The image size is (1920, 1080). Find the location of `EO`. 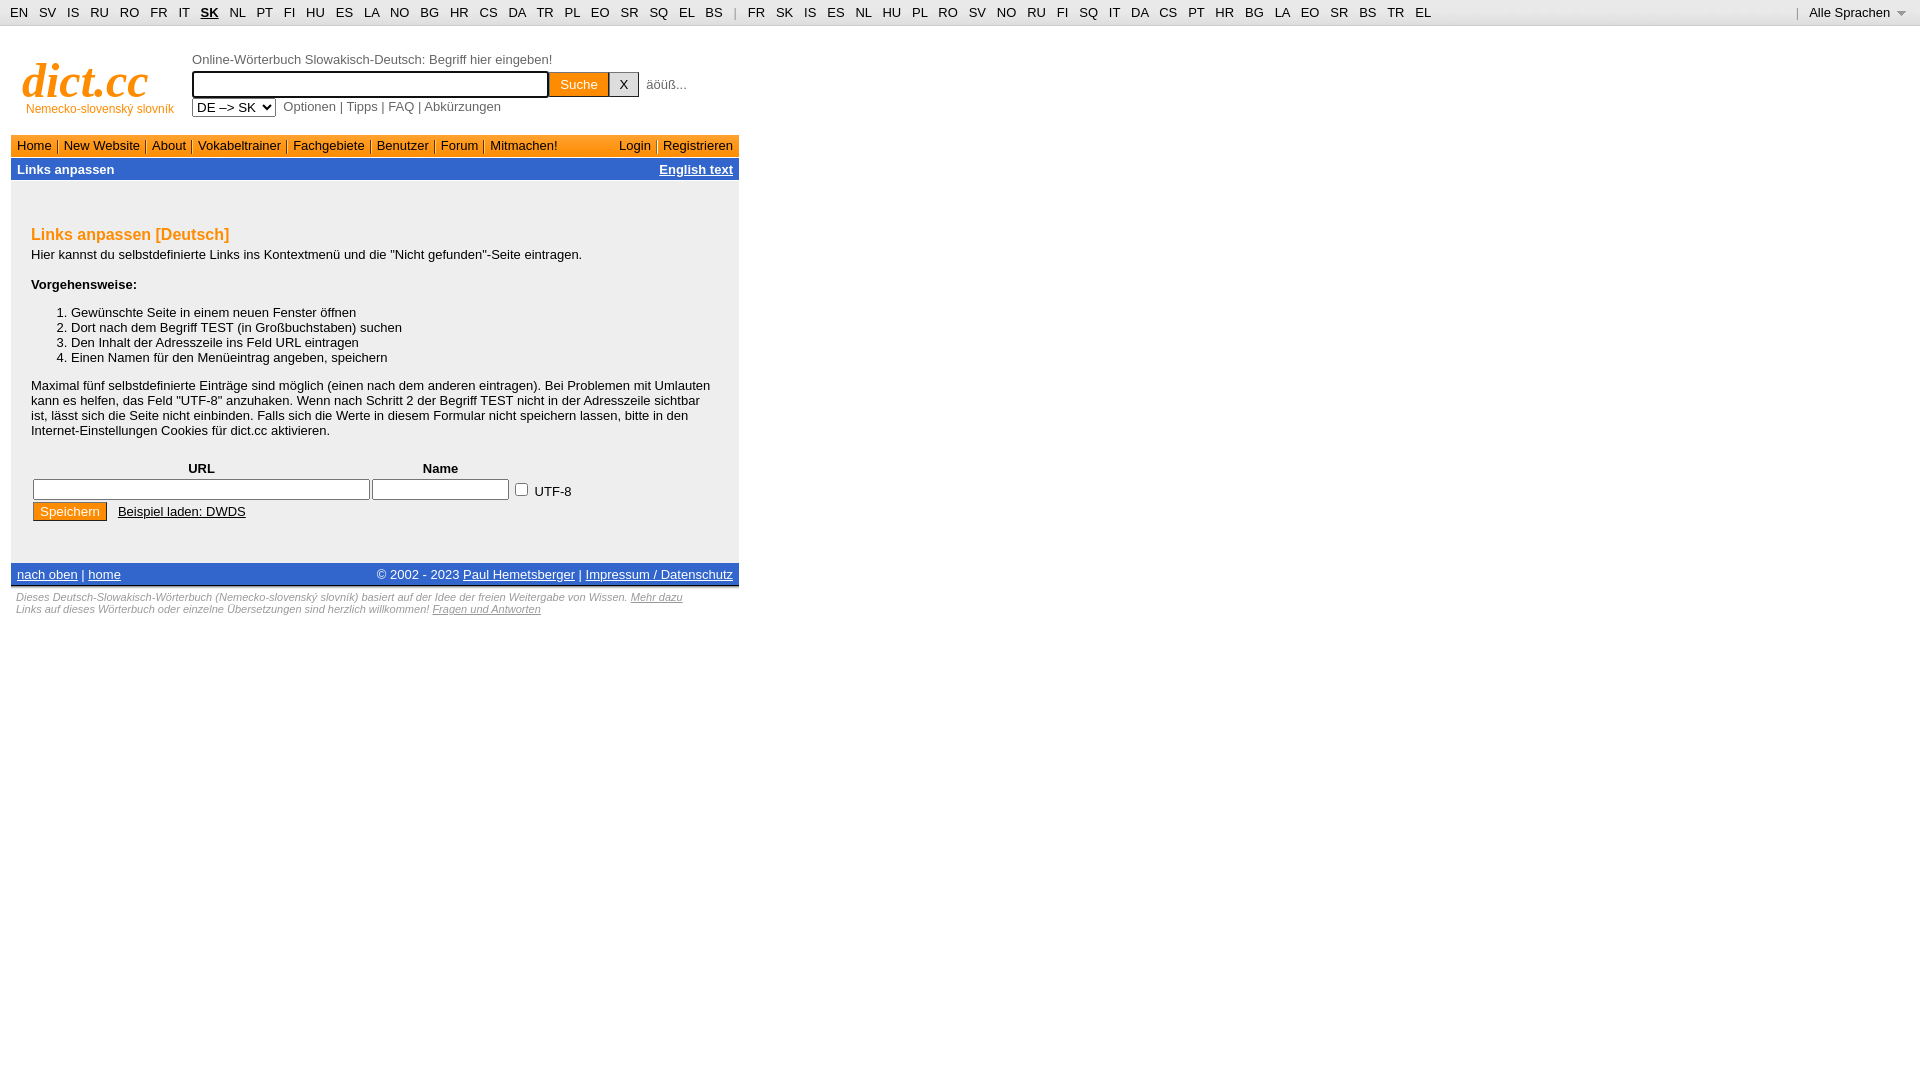

EO is located at coordinates (1310, 12).